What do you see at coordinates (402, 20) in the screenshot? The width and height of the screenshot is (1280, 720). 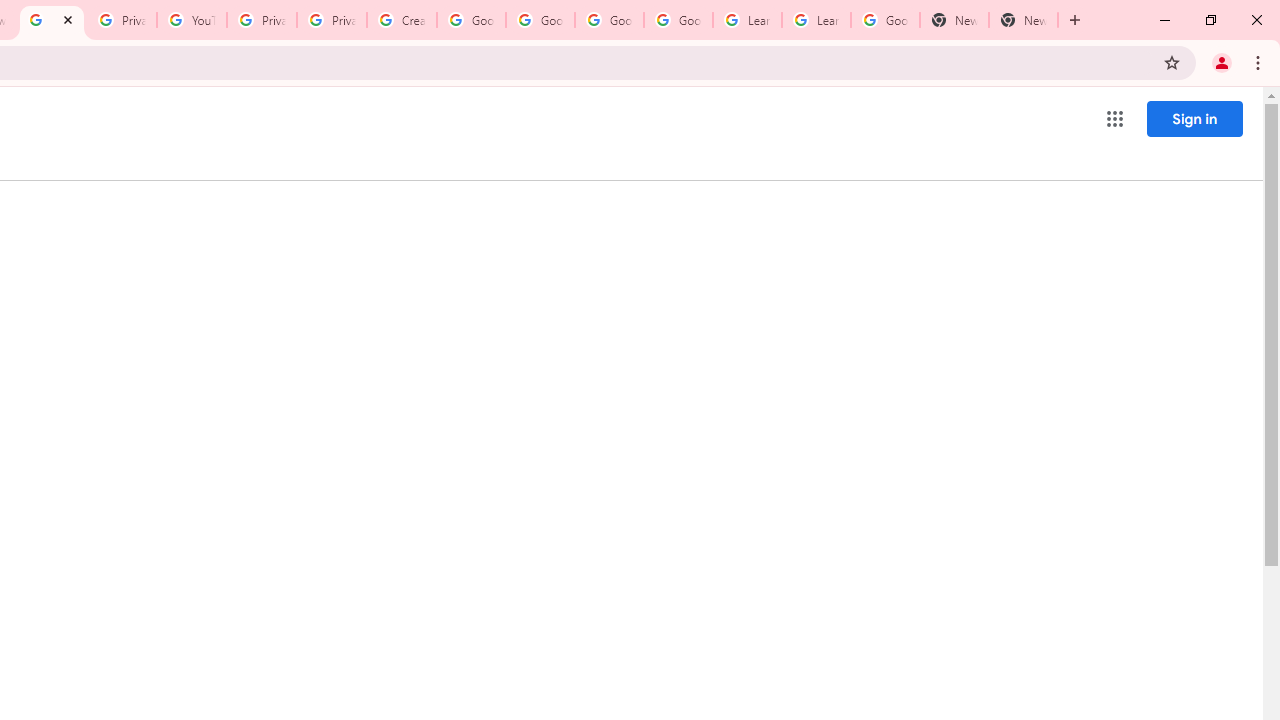 I see `Create your Google Account` at bounding box center [402, 20].